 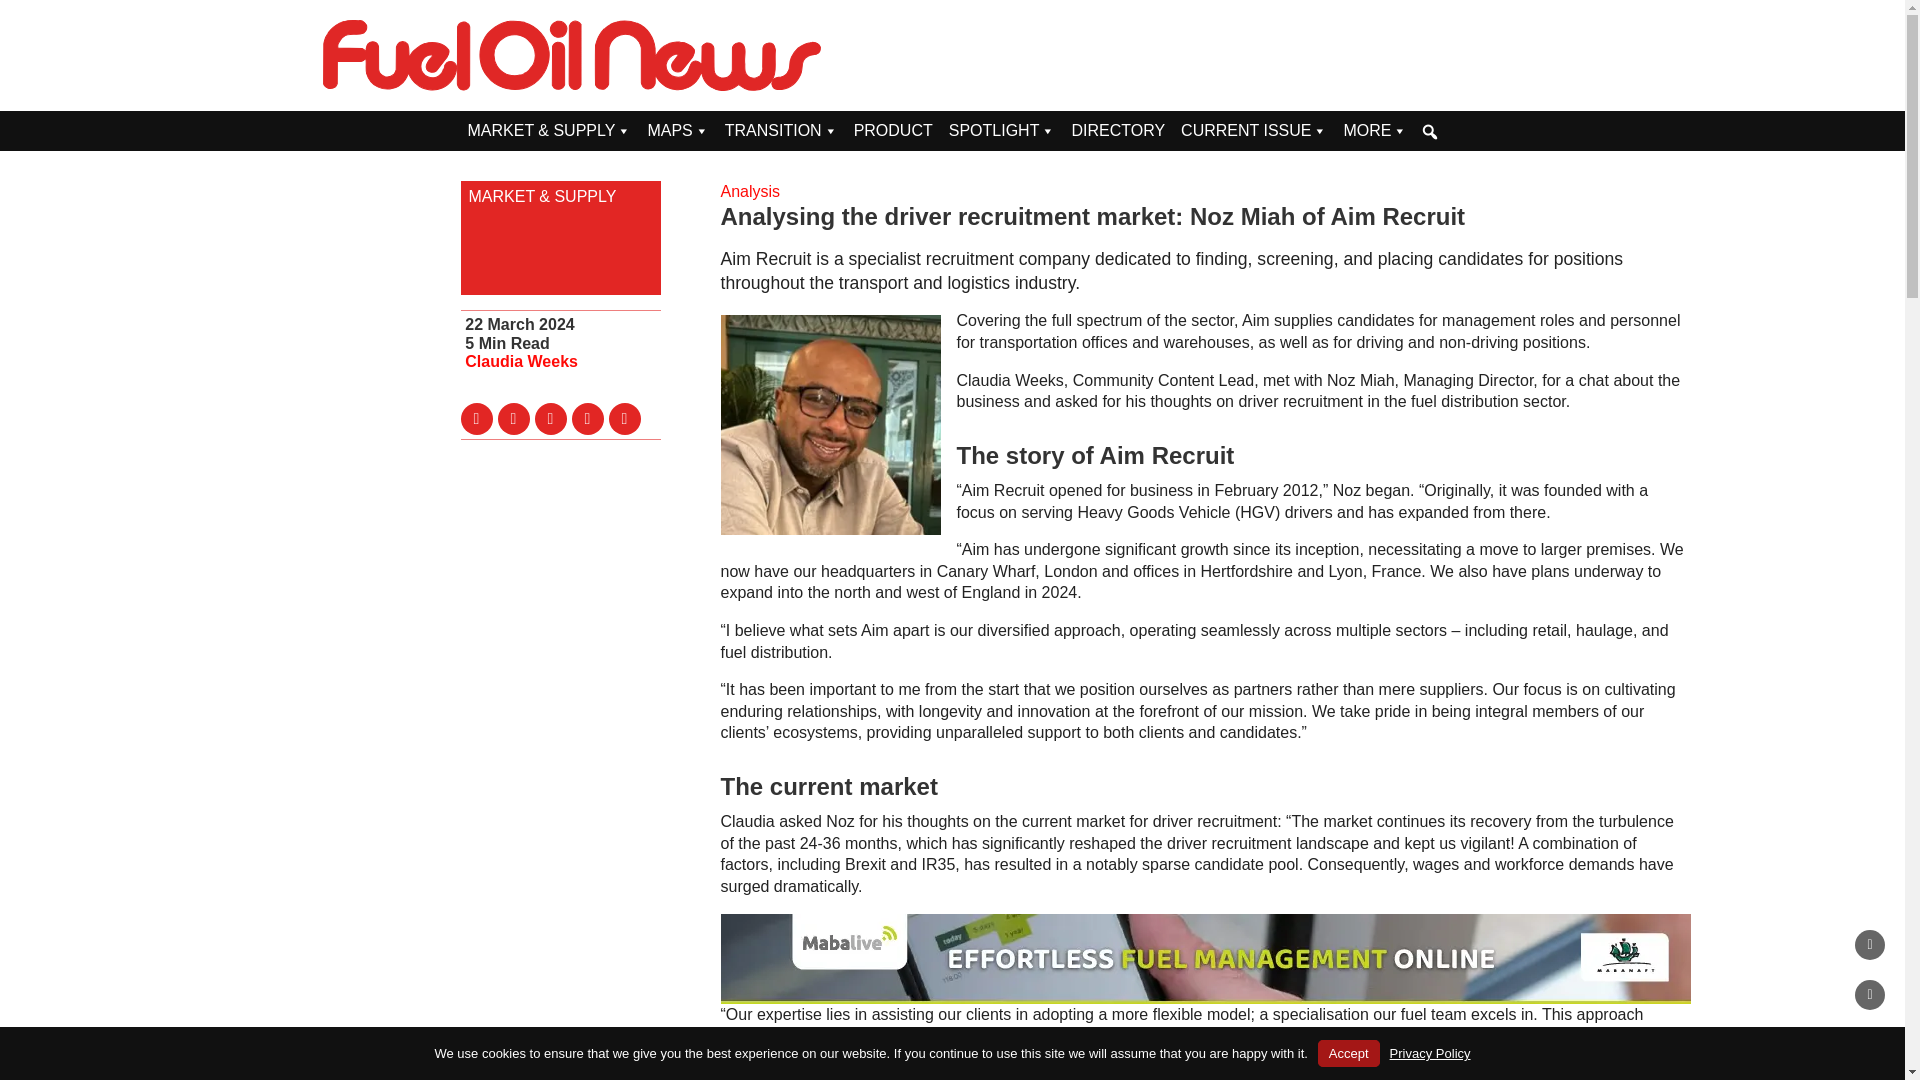 What do you see at coordinates (588, 418) in the screenshot?
I see `Share on Email` at bounding box center [588, 418].